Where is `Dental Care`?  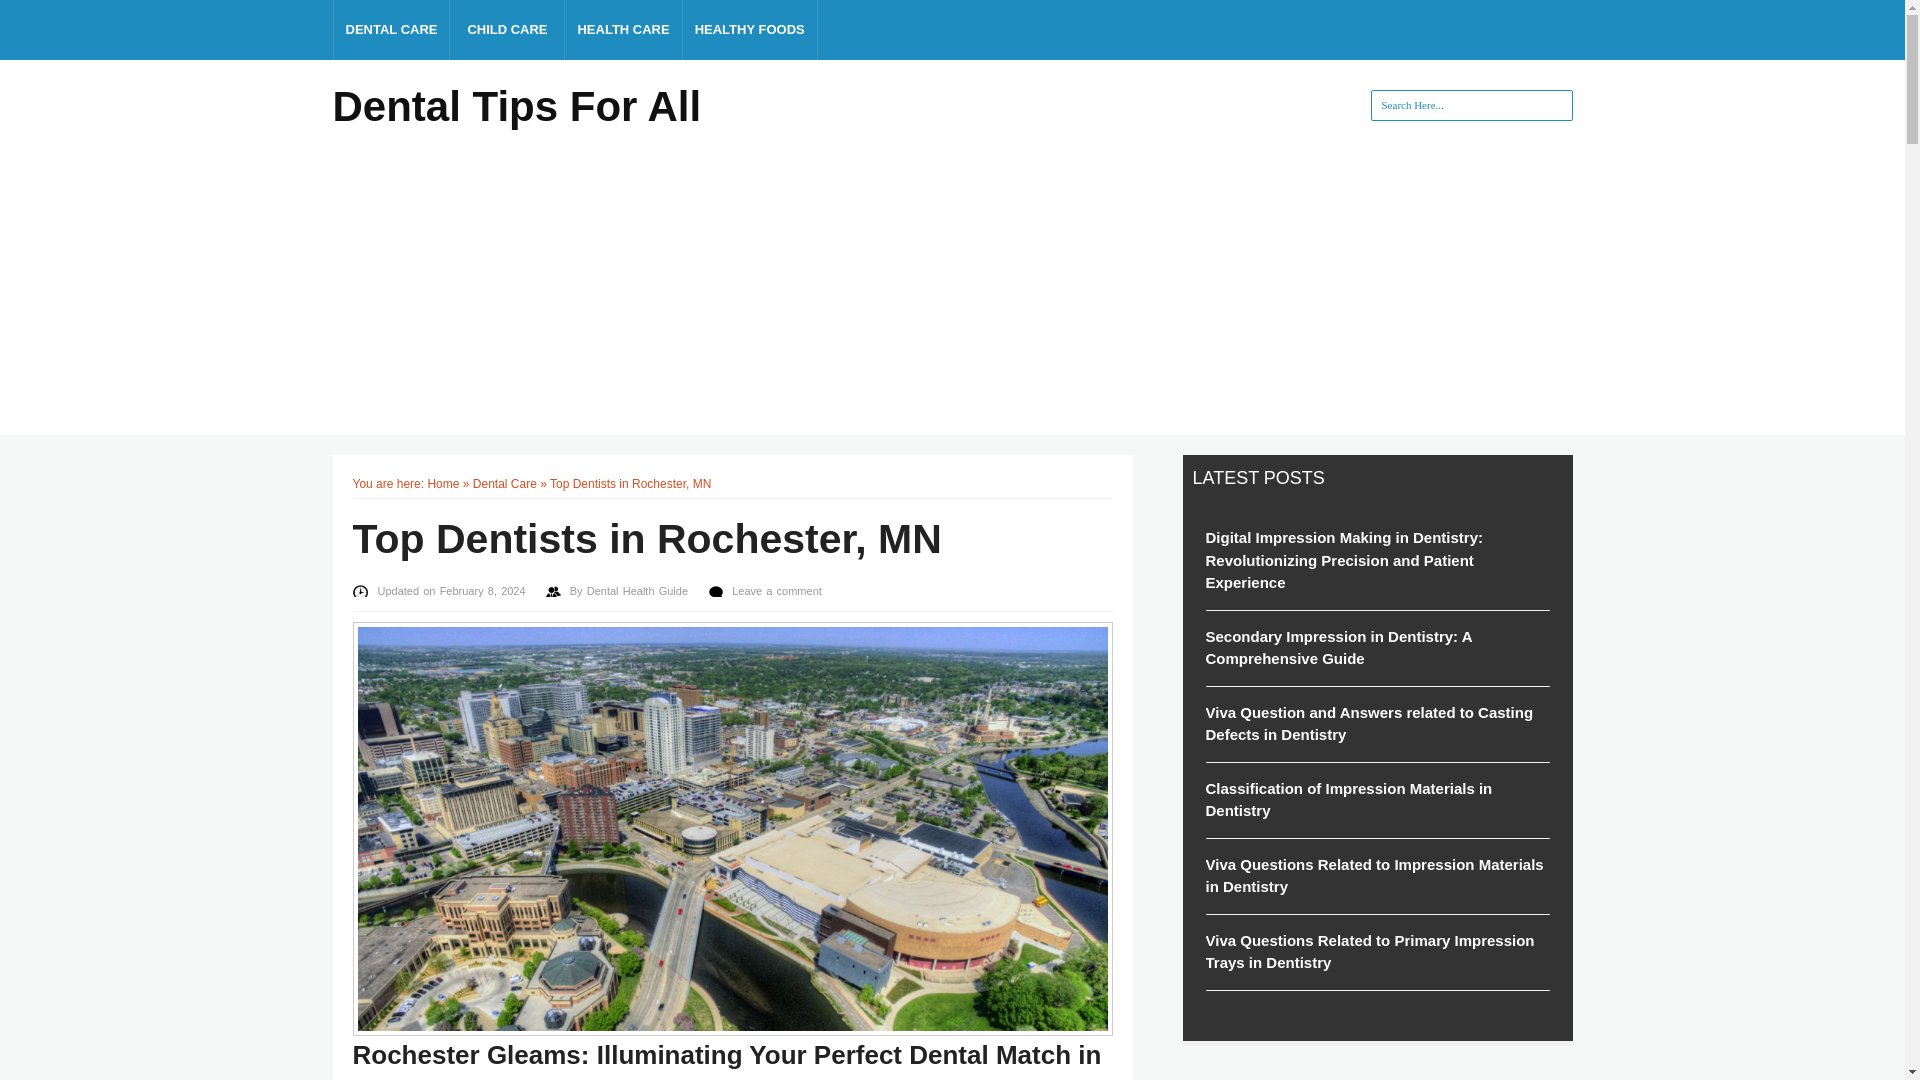
Dental Care is located at coordinates (504, 484).